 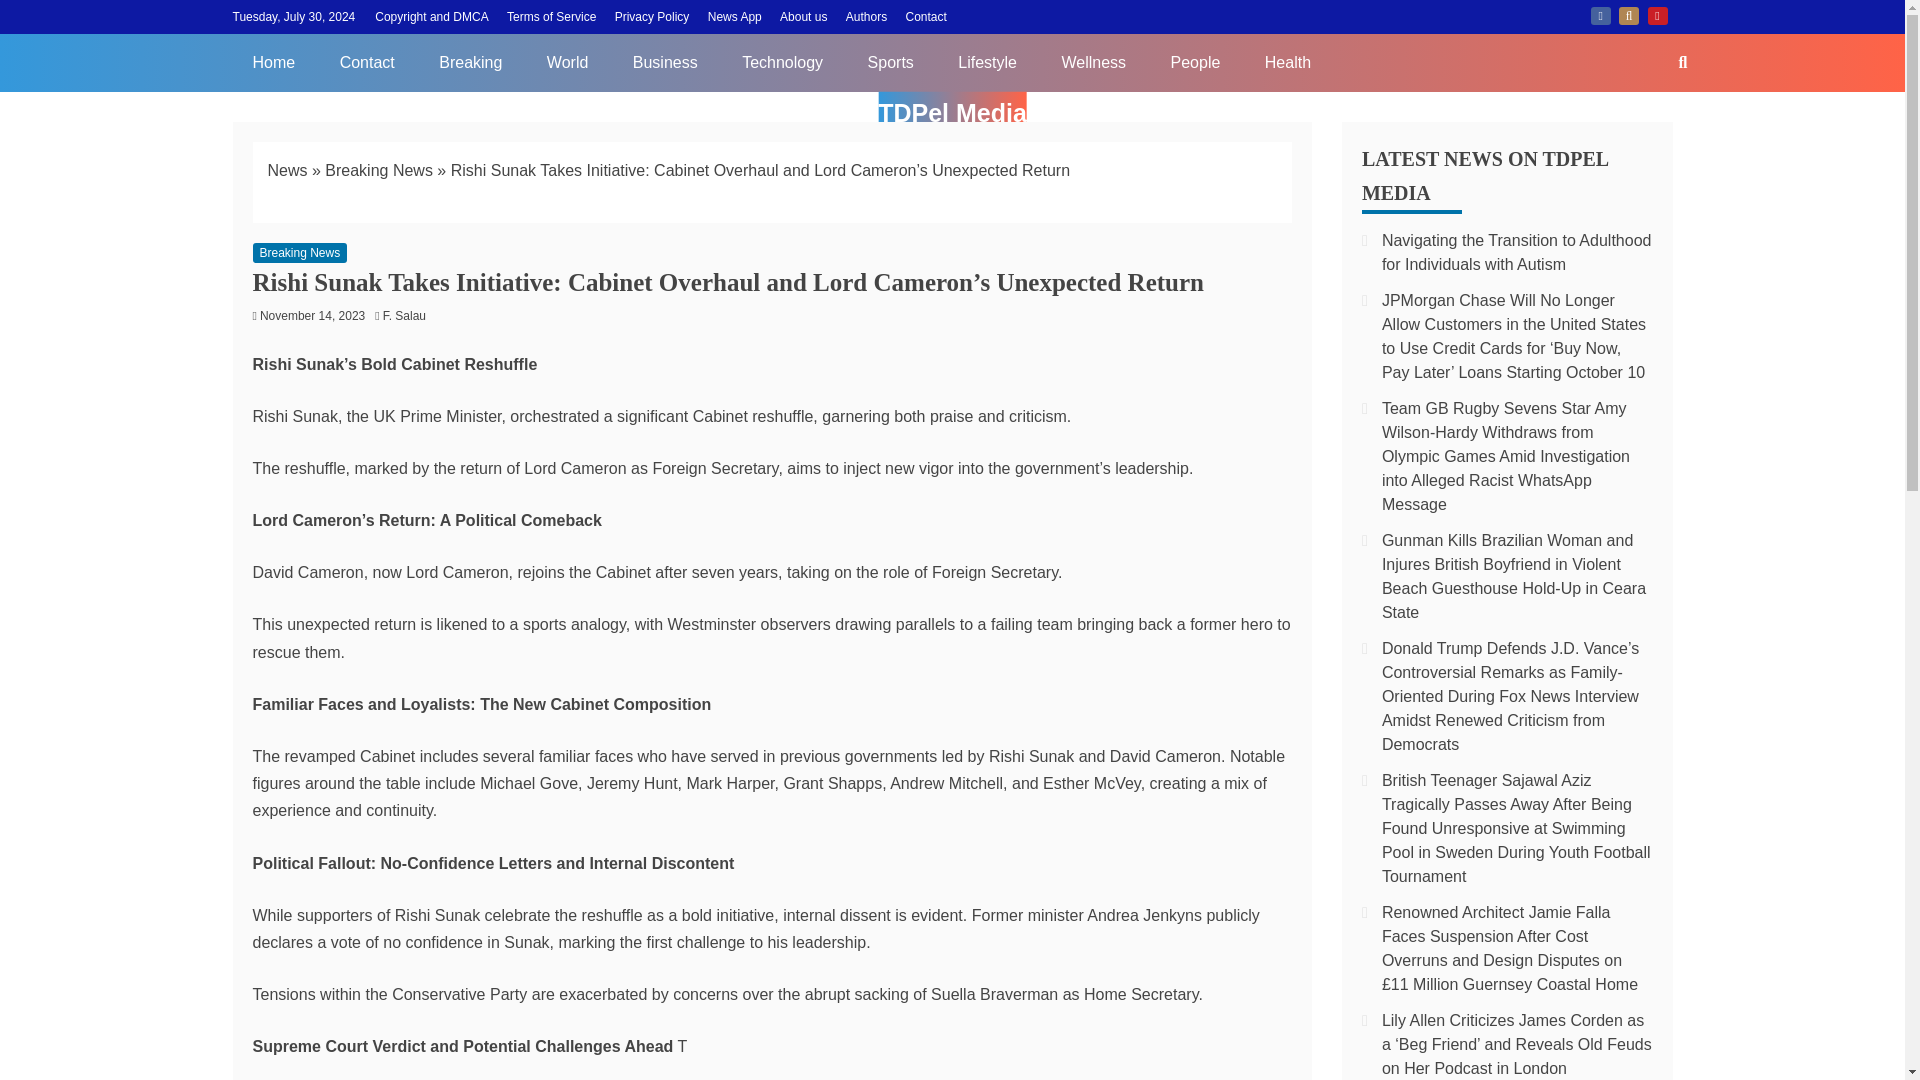 I want to click on News App, so click(x=735, y=16).